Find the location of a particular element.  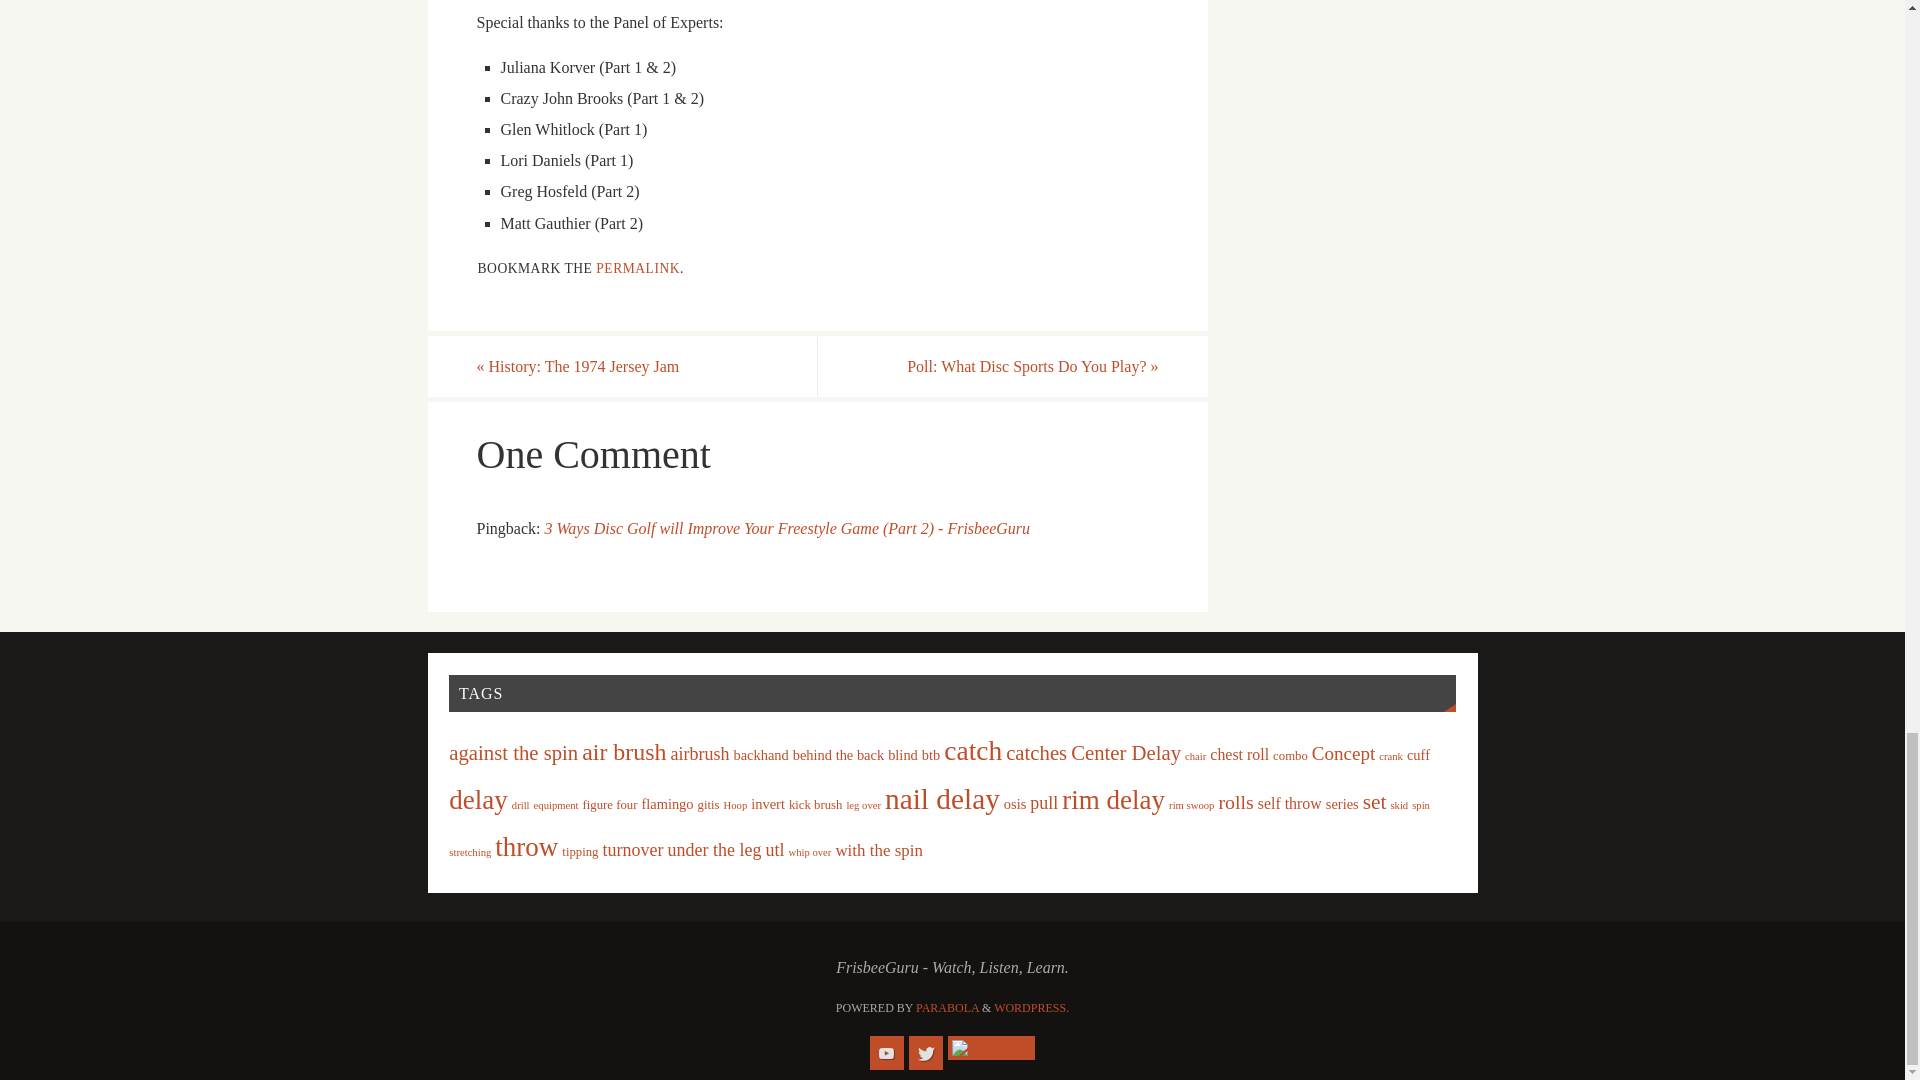

Twitter is located at coordinates (925, 1052).